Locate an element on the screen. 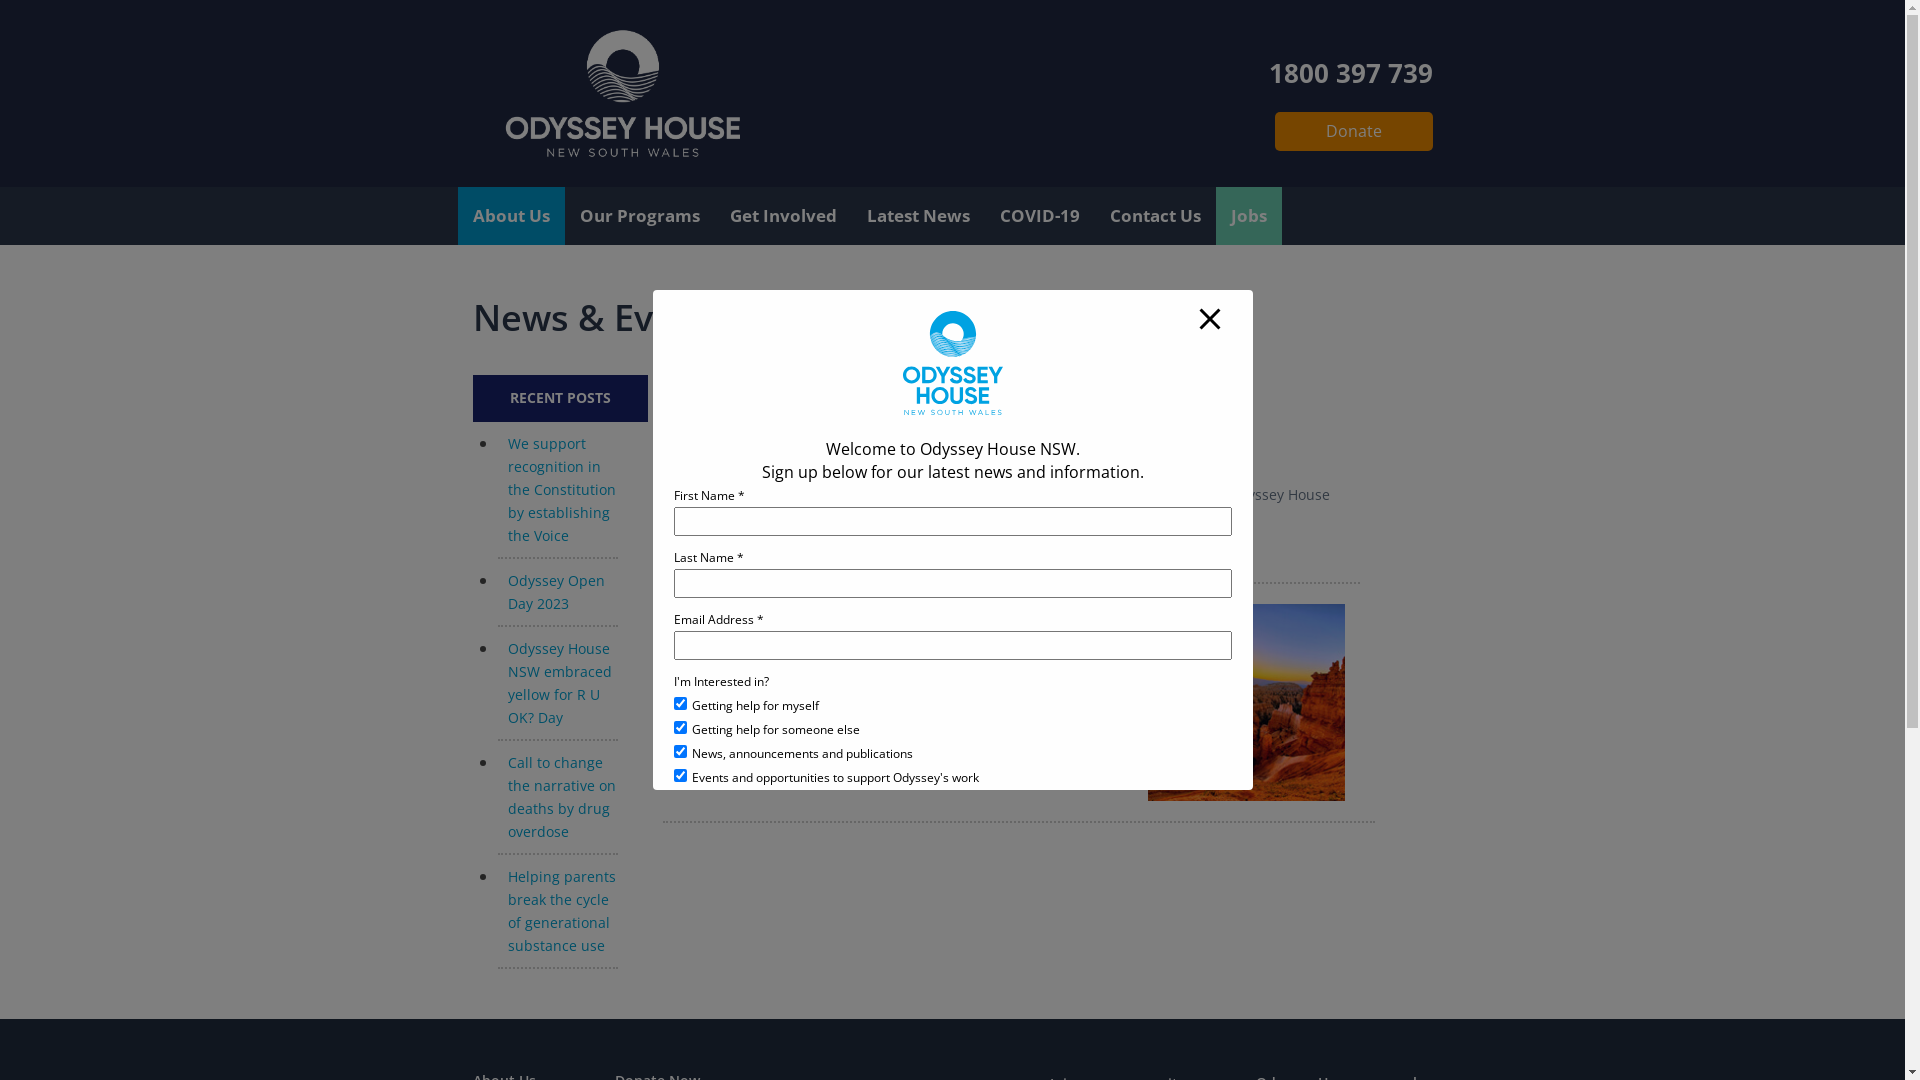 This screenshot has width=1920, height=1080. COVID-19 is located at coordinates (1038, 216).